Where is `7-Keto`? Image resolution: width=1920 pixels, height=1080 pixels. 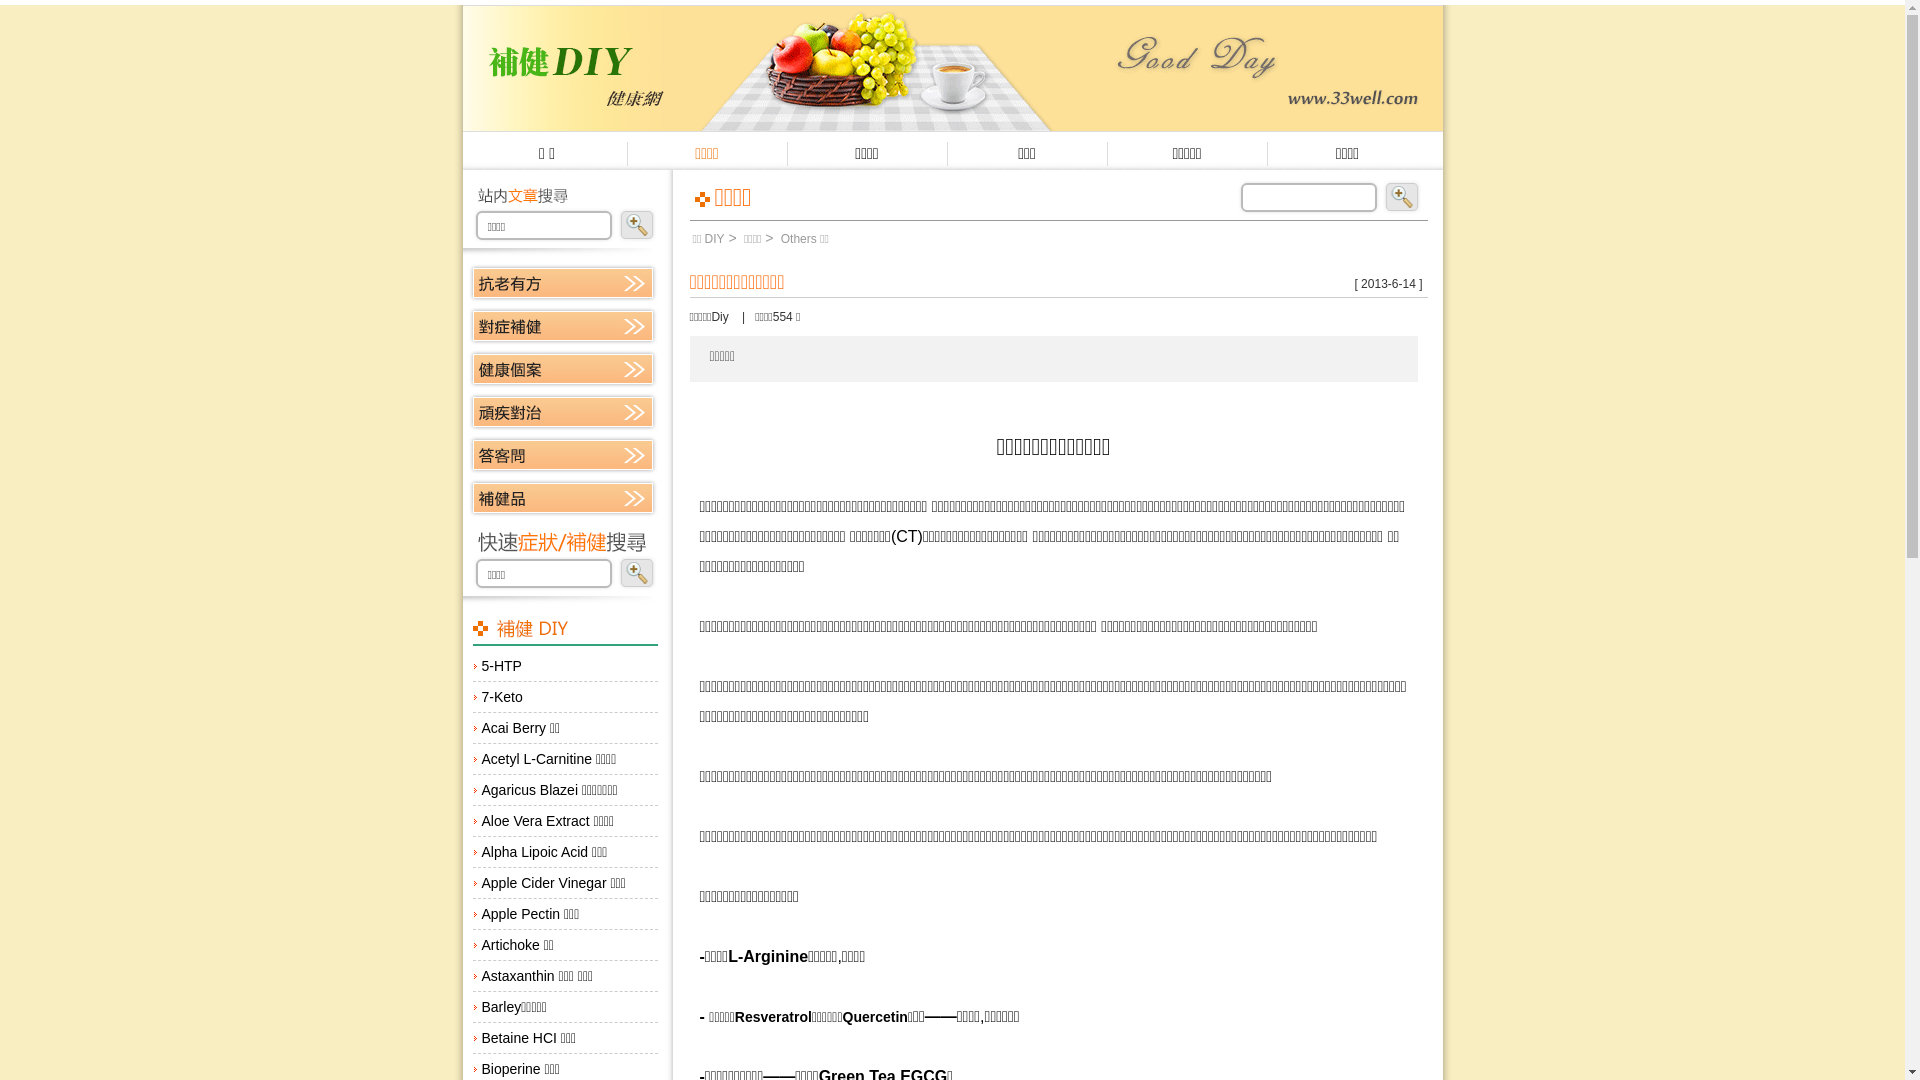 7-Keto is located at coordinates (564, 697).